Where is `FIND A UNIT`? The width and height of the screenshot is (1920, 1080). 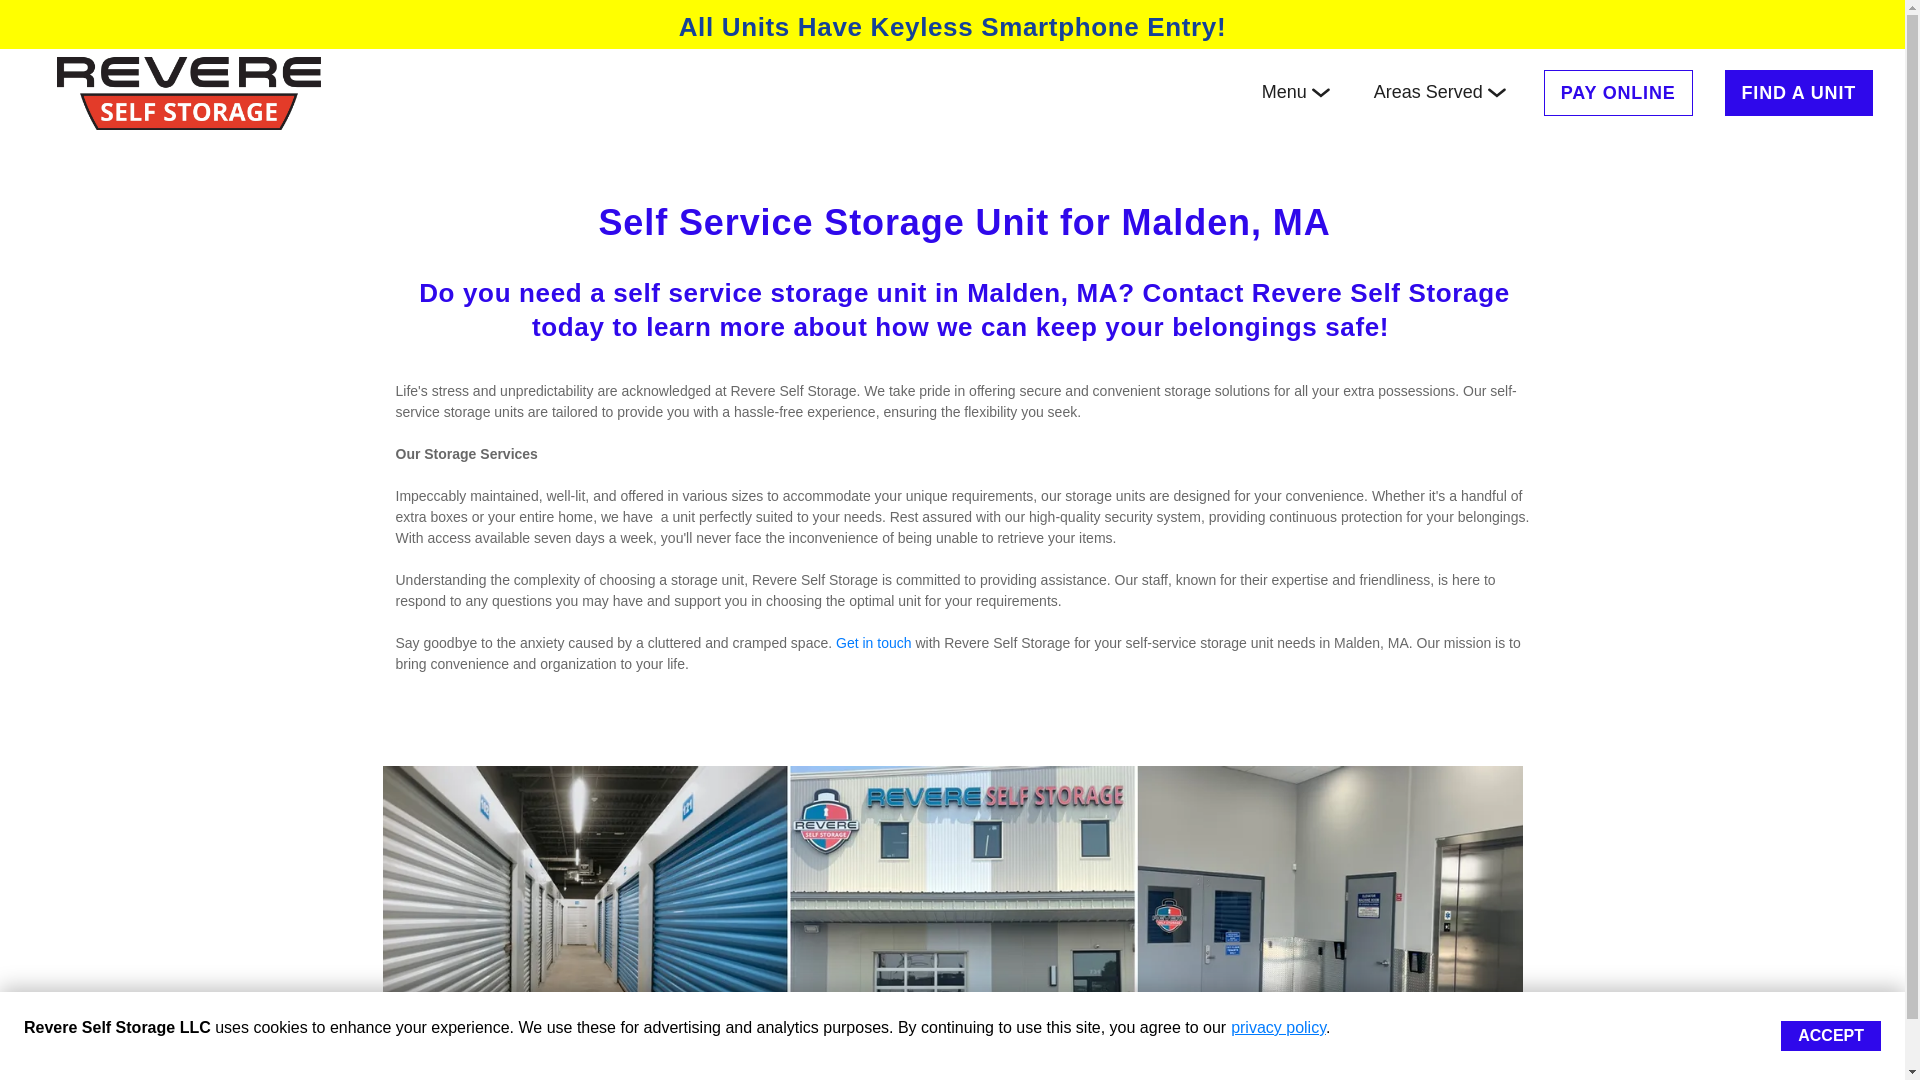
FIND A UNIT is located at coordinates (1798, 92).